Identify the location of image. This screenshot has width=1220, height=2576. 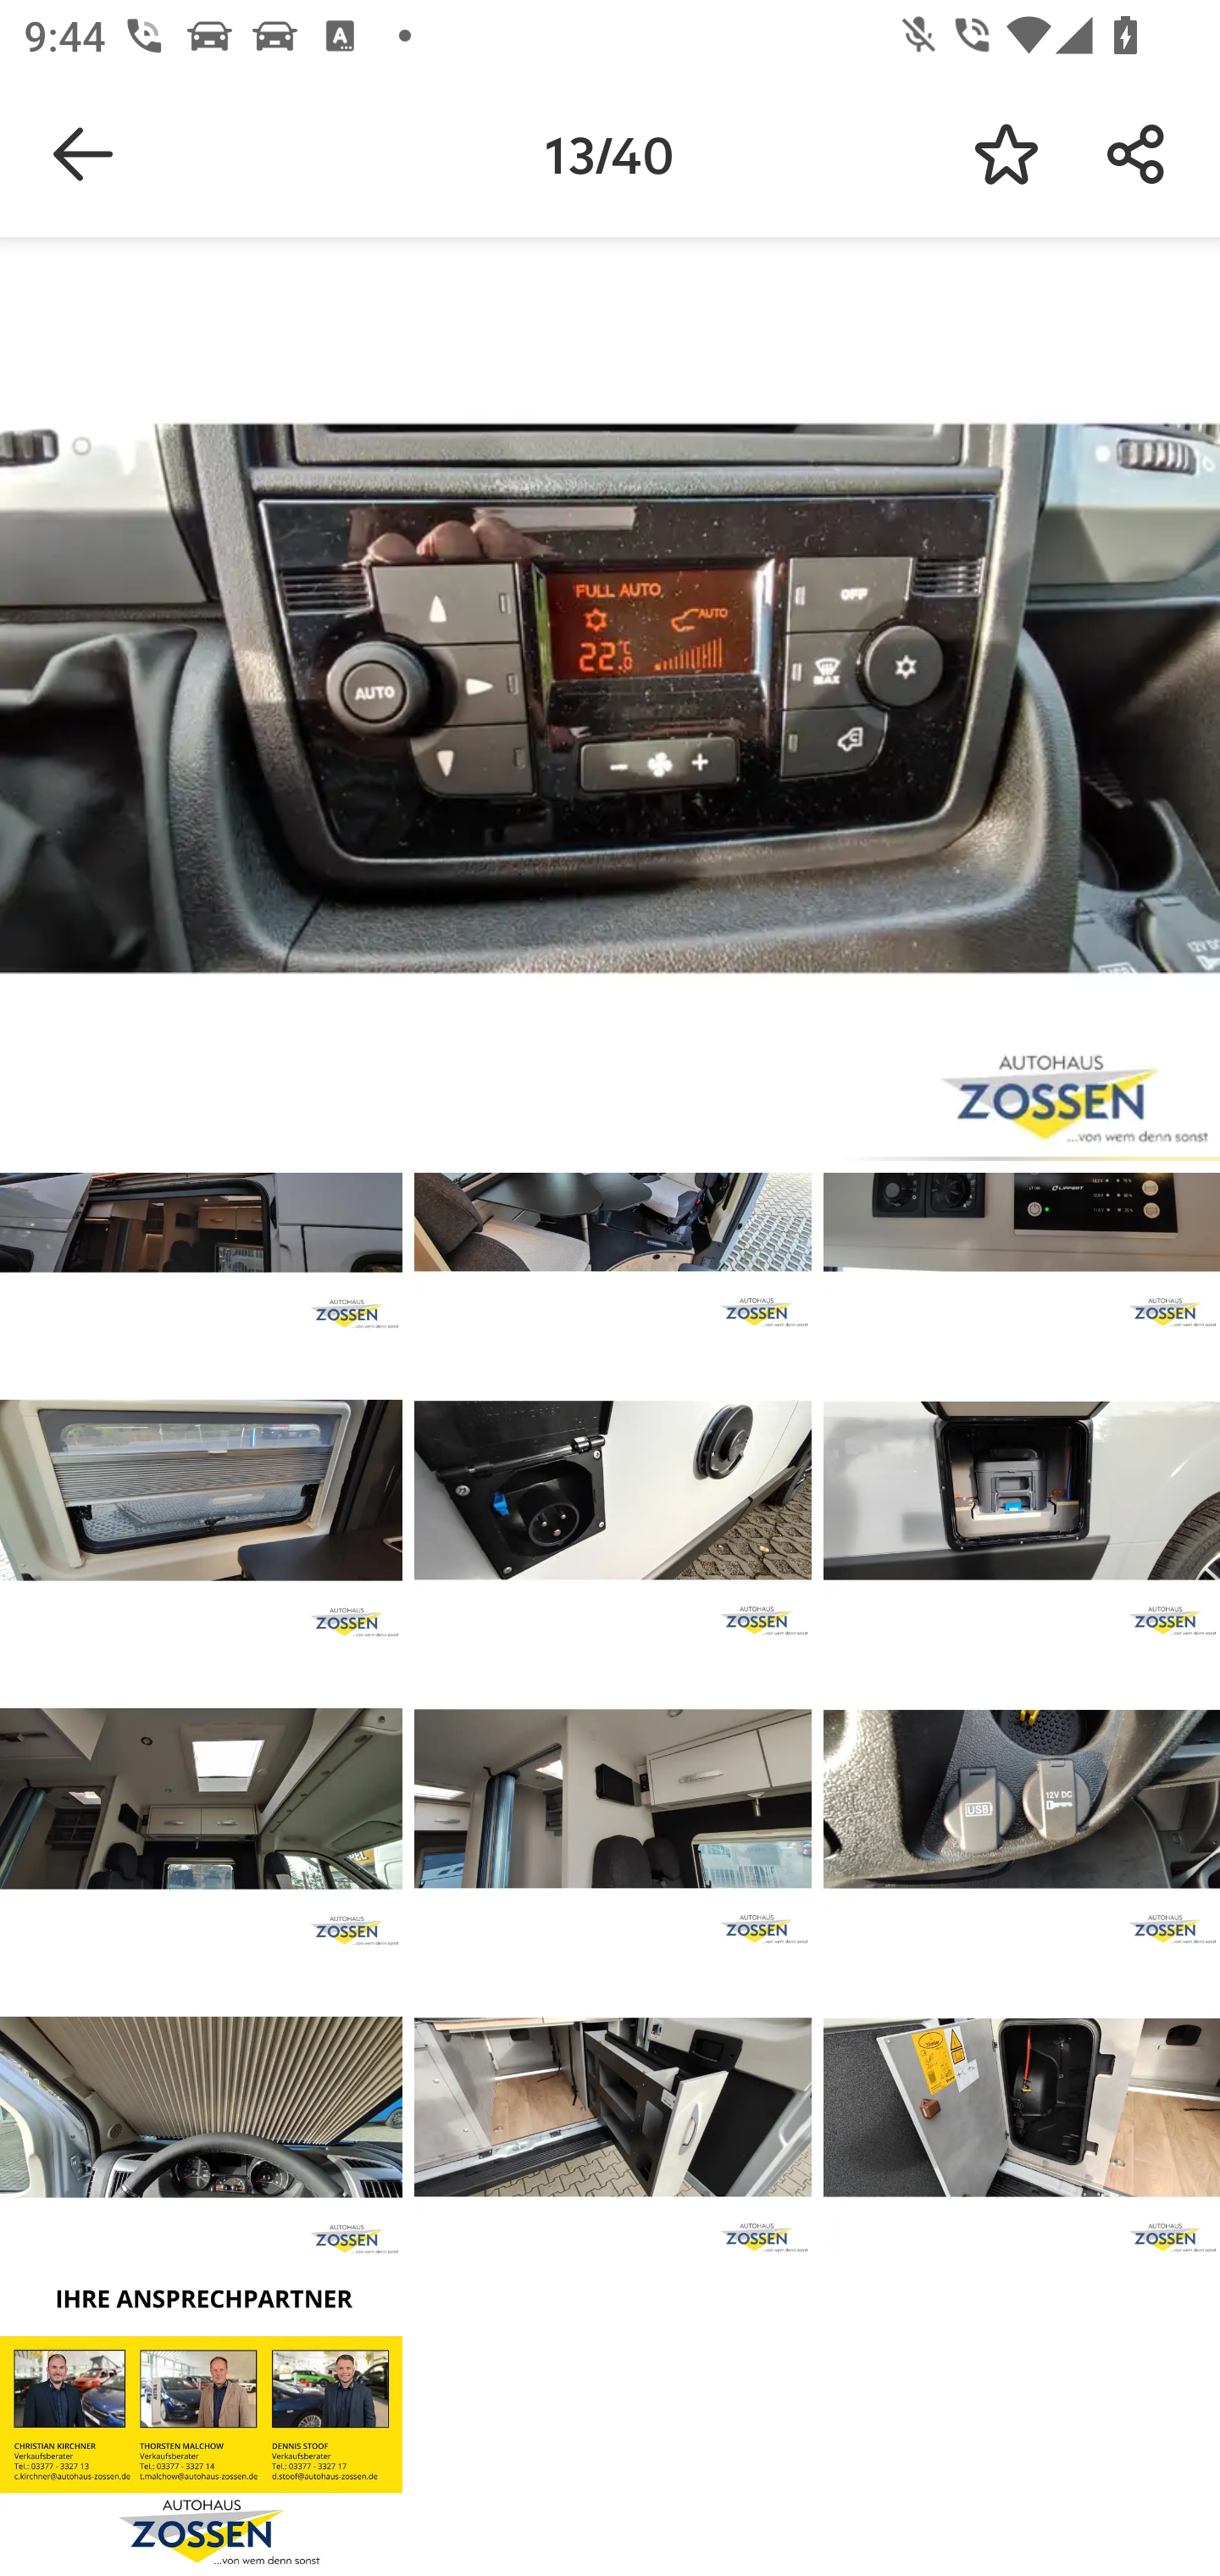
(613, 2108).